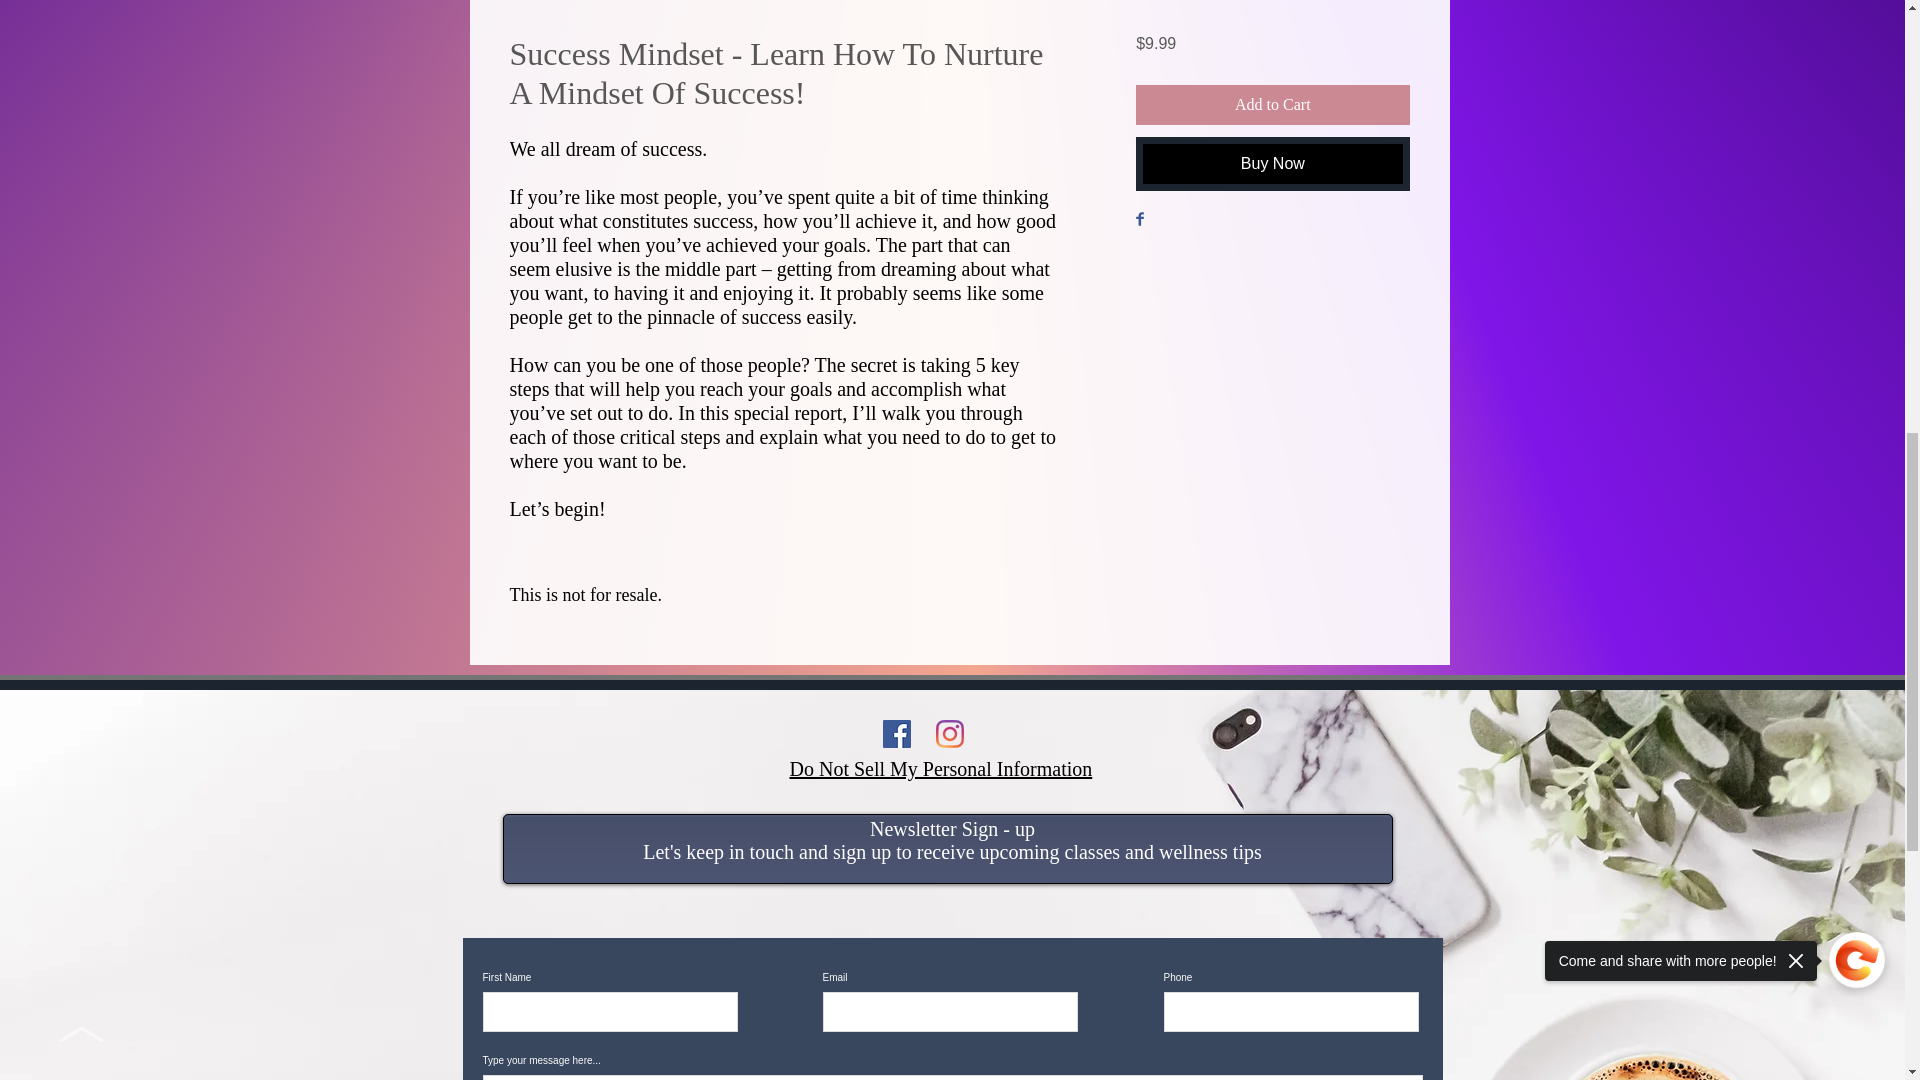 The height and width of the screenshot is (1080, 1920). Describe the element at coordinates (940, 768) in the screenshot. I see `Do Not Sell My Personal Information` at that location.